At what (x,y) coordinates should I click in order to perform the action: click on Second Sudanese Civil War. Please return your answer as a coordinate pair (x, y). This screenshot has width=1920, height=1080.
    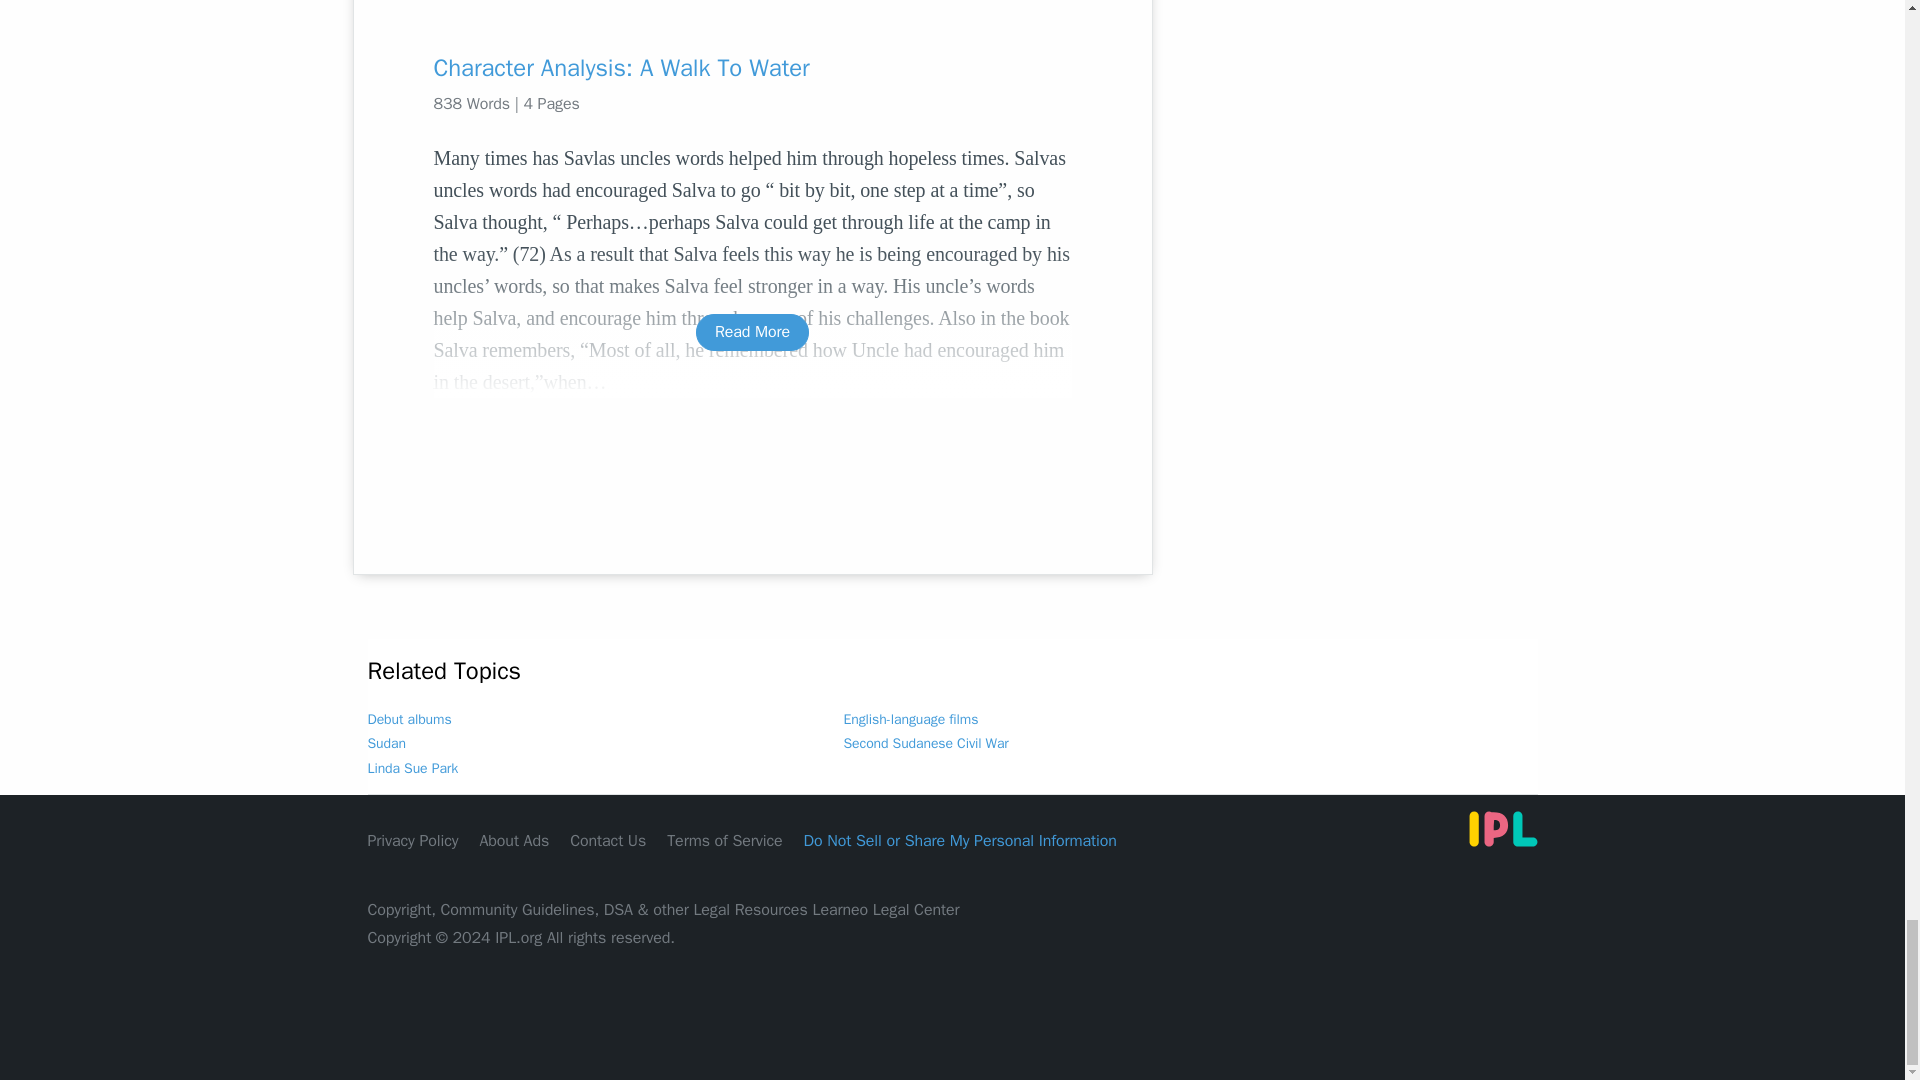
    Looking at the image, I should click on (926, 743).